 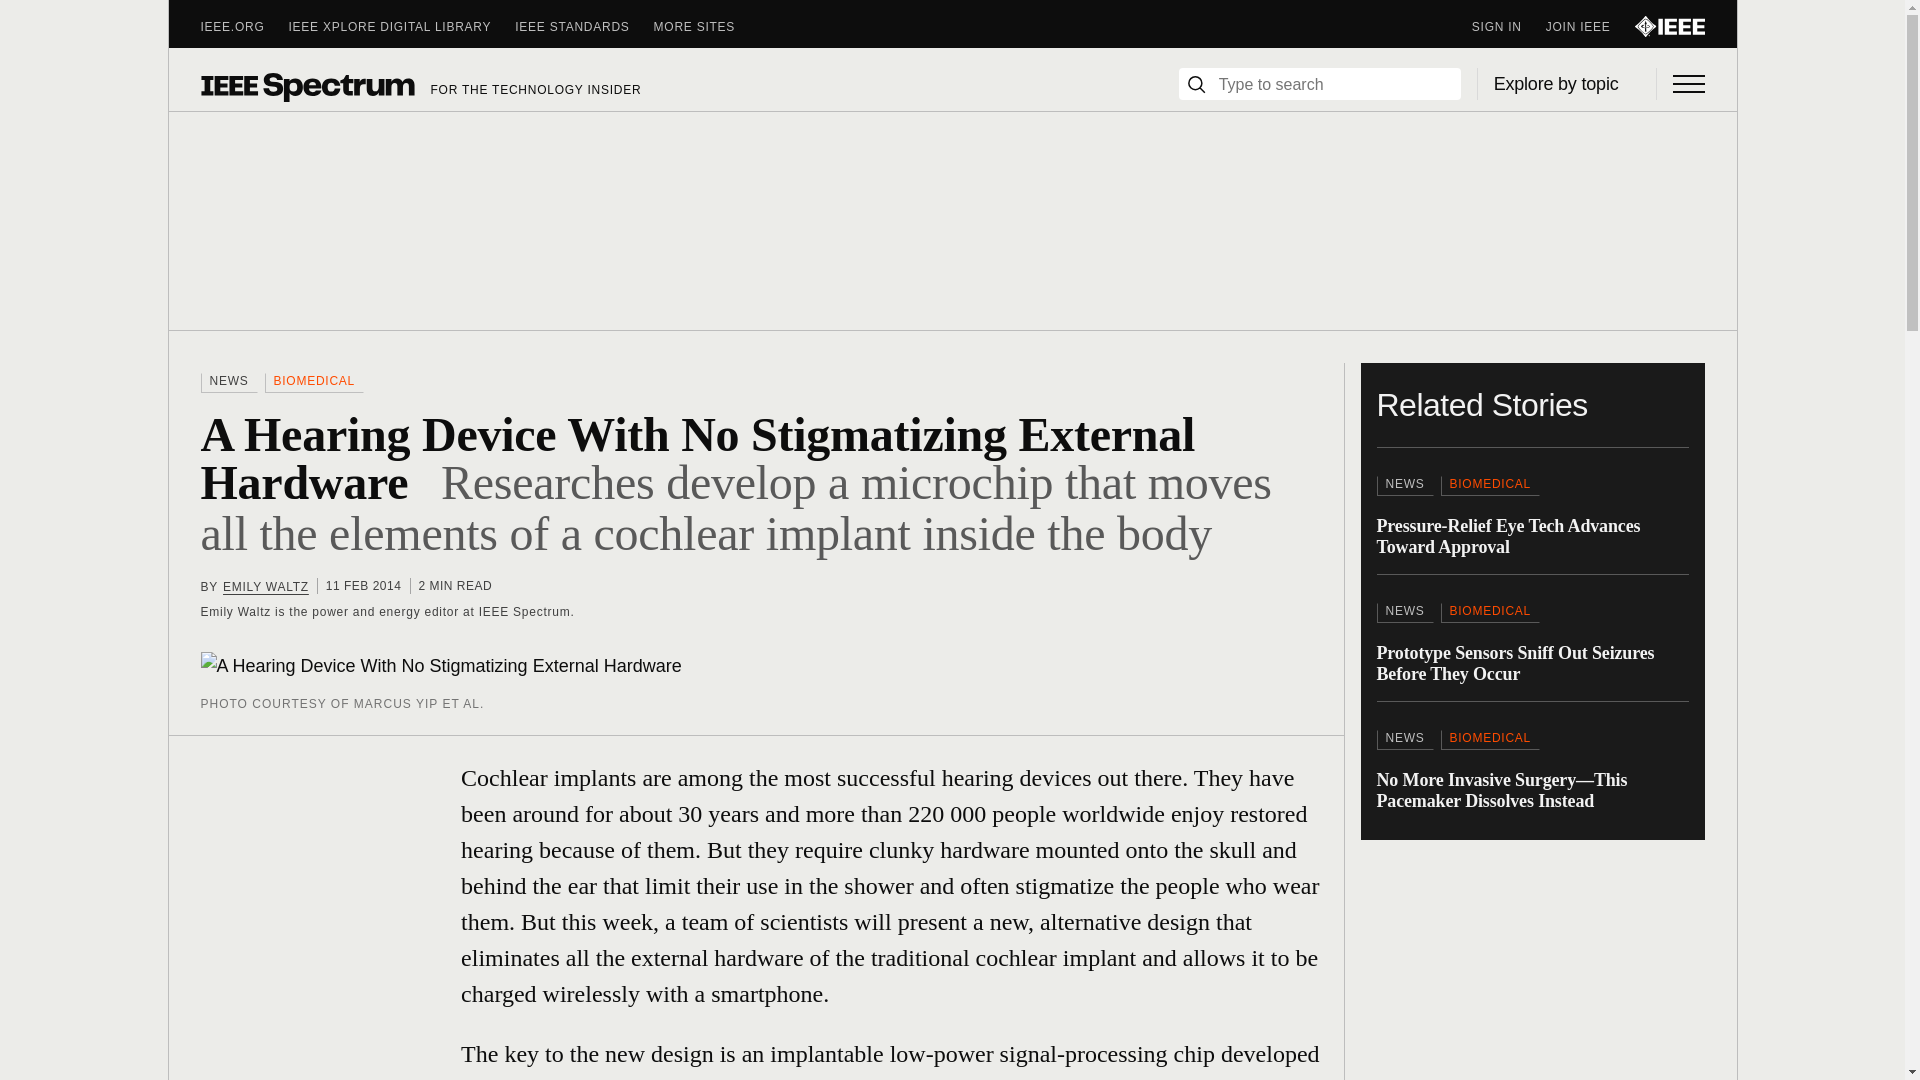 I want to click on JOIN IEEE, so click(x=1590, y=26).